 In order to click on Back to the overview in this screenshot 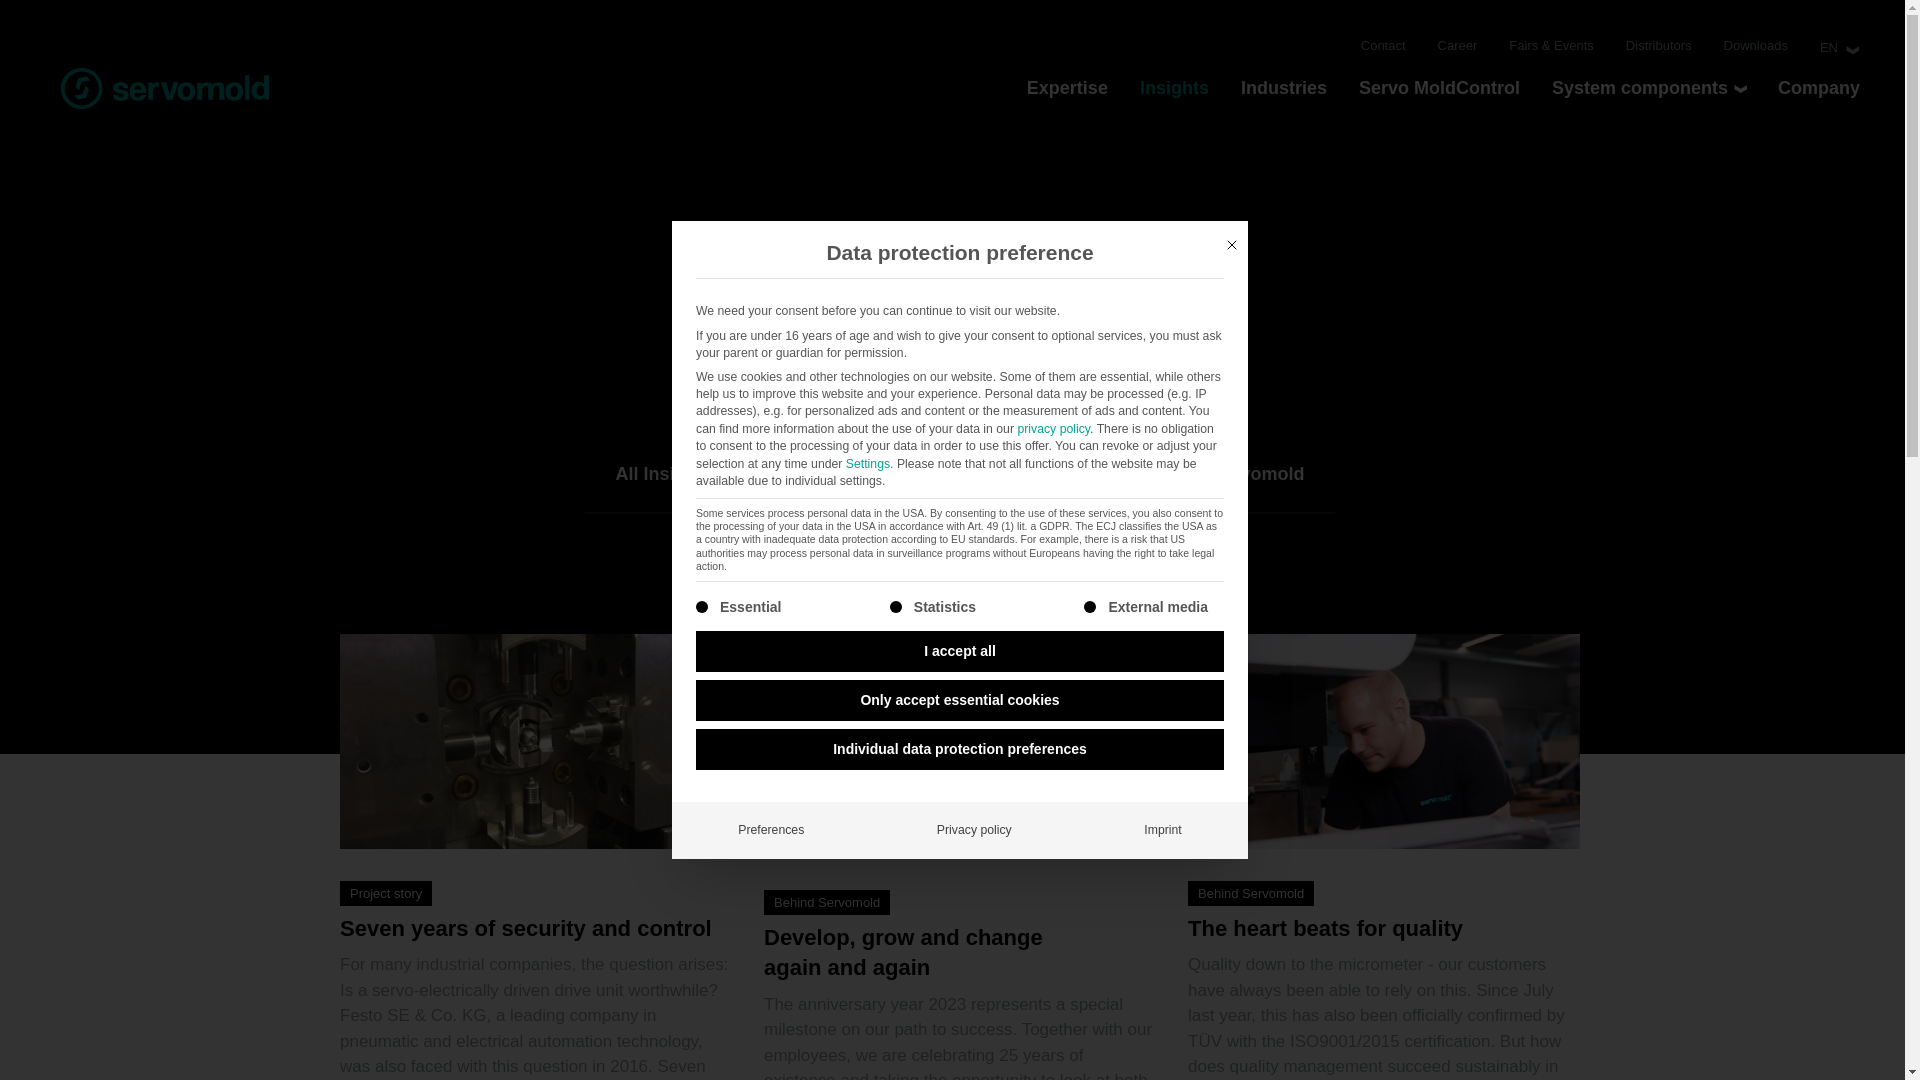, I will do `click(969, 328)`.